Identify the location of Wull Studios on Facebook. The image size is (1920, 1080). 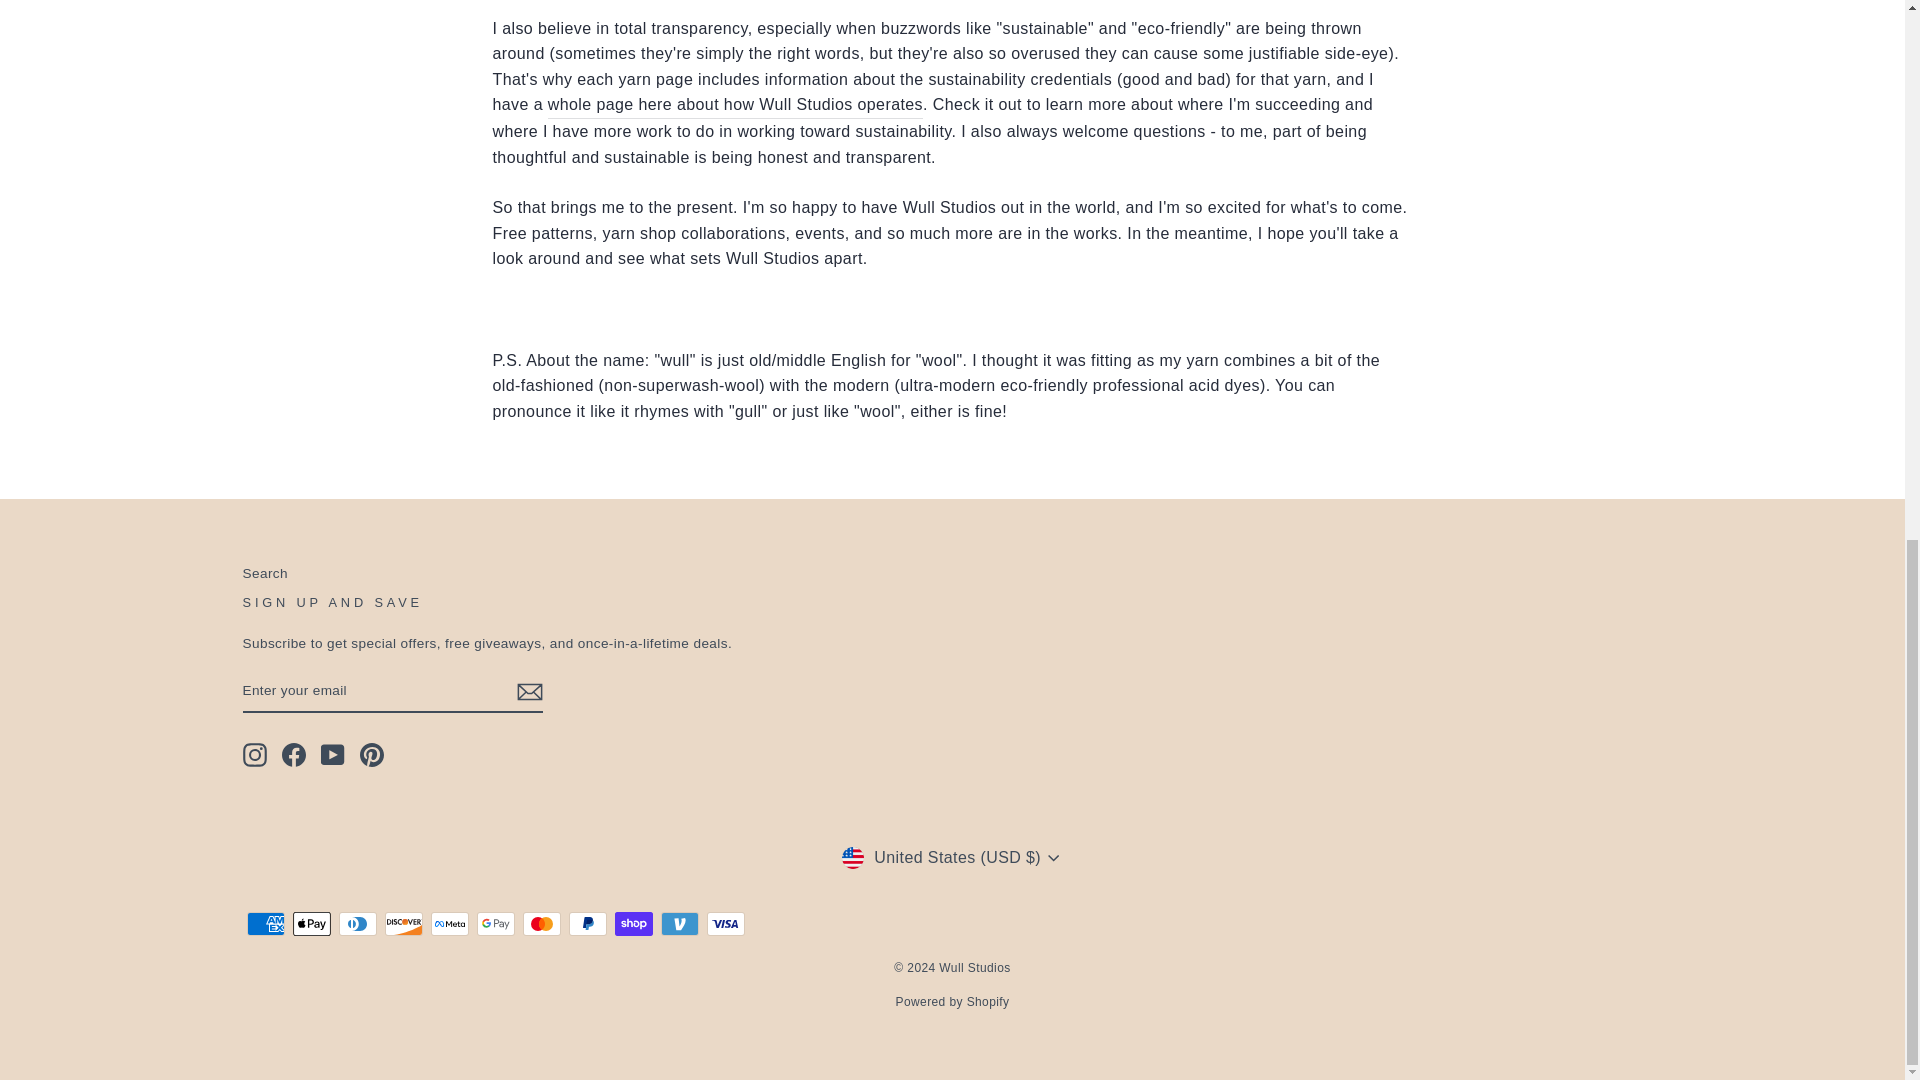
(294, 754).